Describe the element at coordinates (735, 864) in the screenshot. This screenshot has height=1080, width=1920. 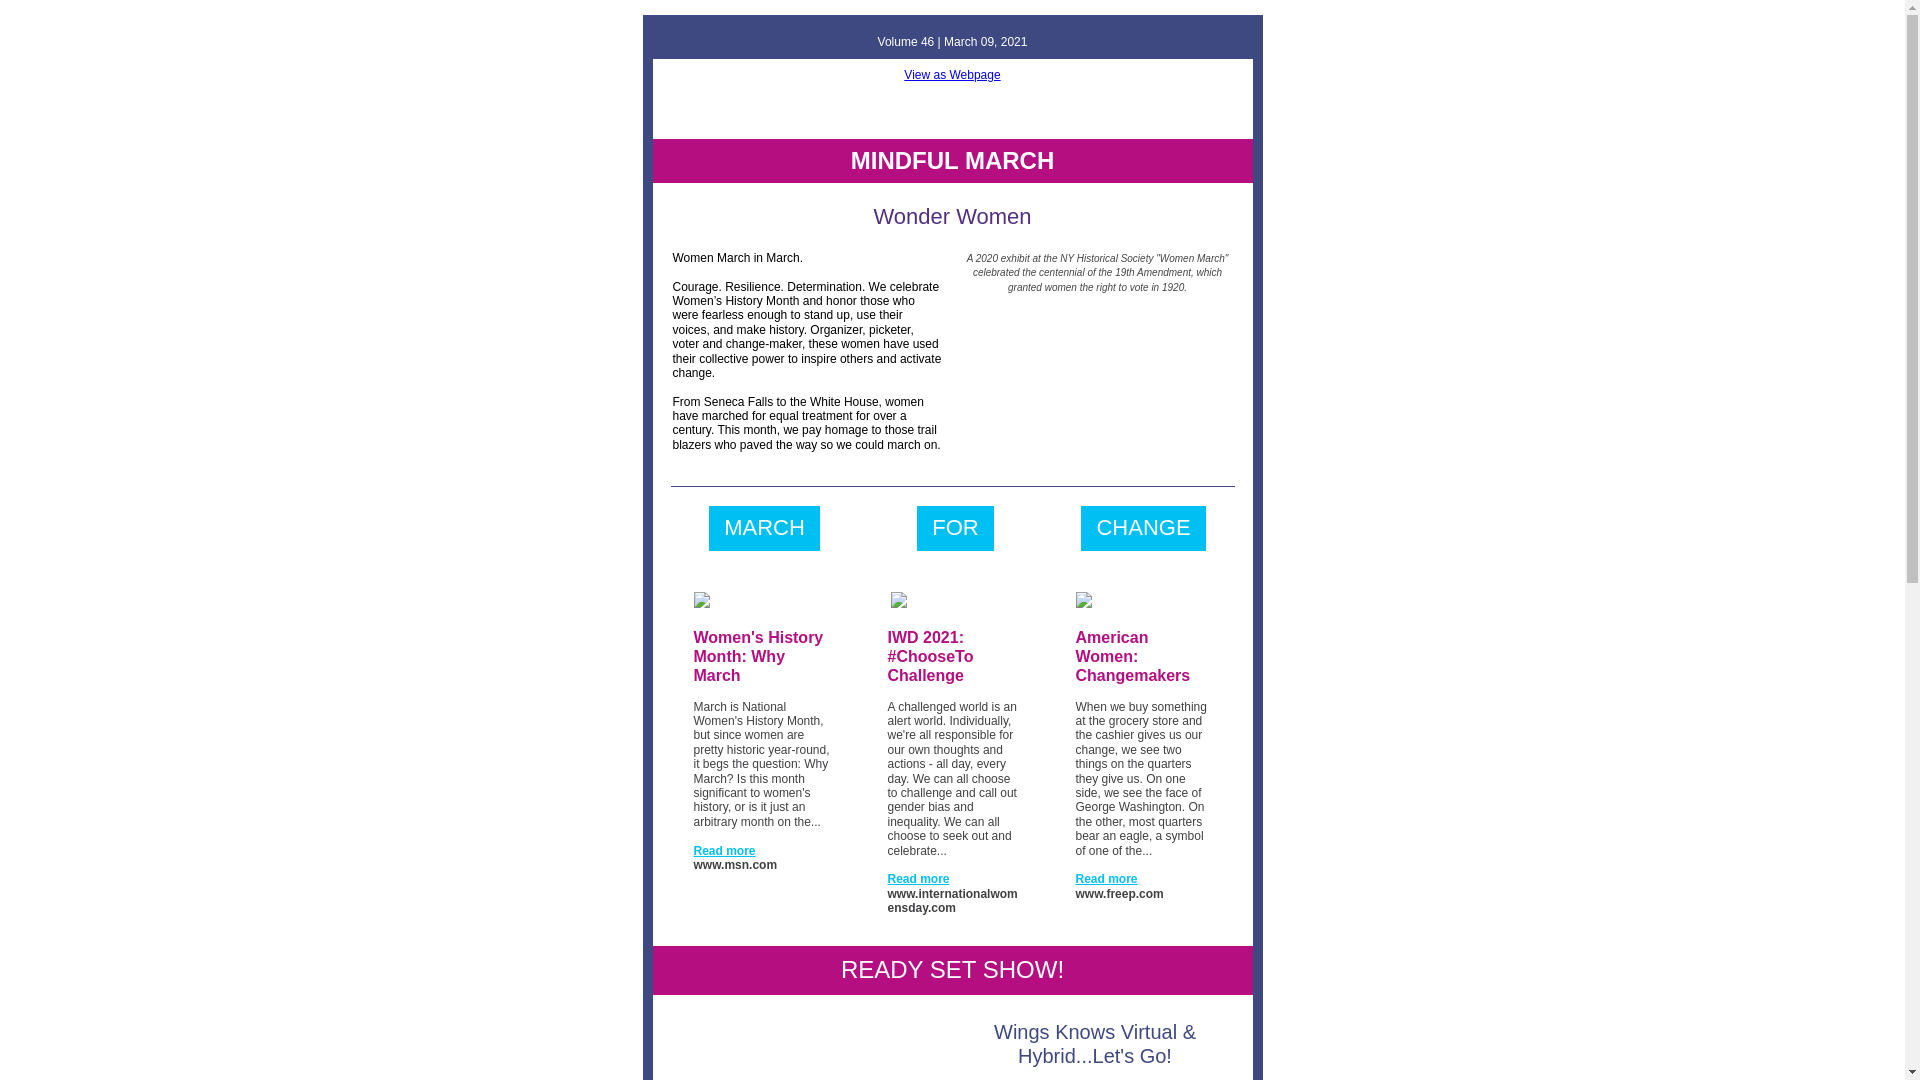
I see `www.msn.com` at that location.